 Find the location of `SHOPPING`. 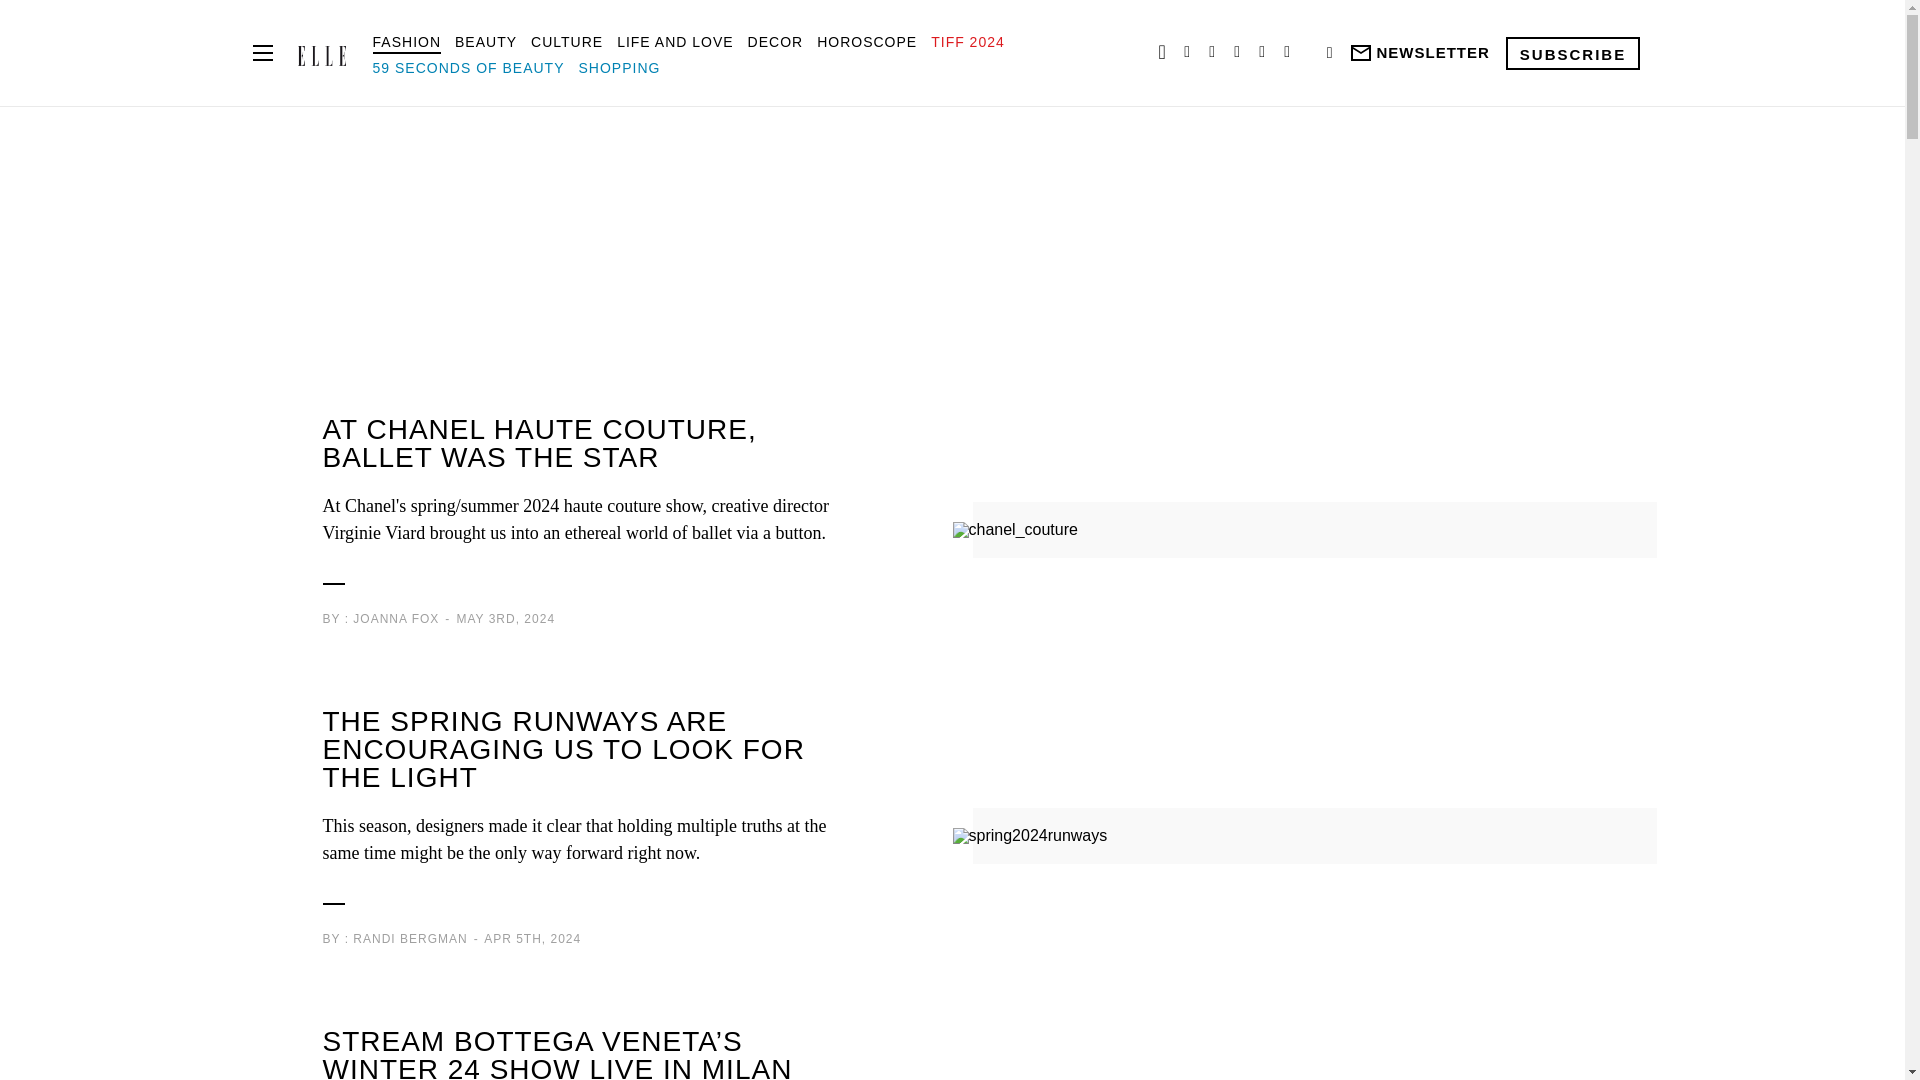

SHOPPING is located at coordinates (618, 68).